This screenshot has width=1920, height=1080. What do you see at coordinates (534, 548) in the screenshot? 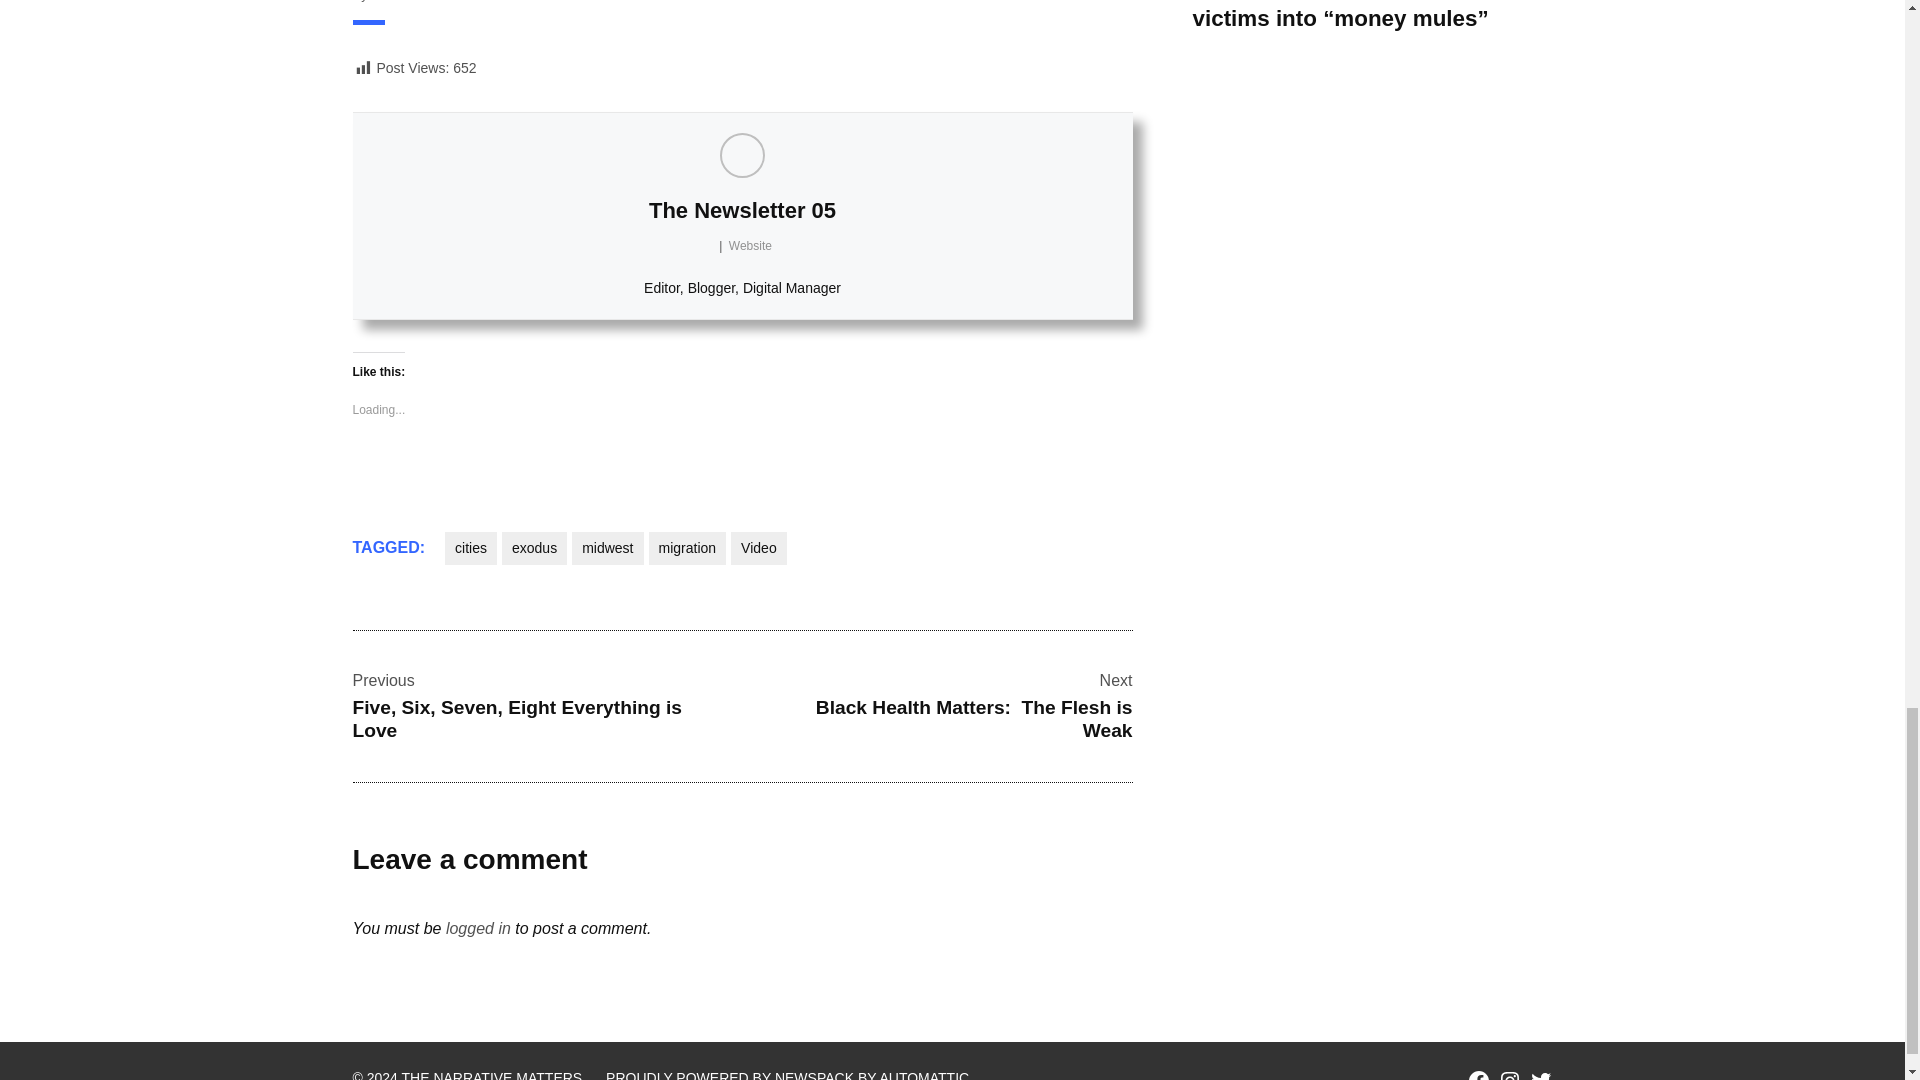
I see `exodus` at bounding box center [534, 548].